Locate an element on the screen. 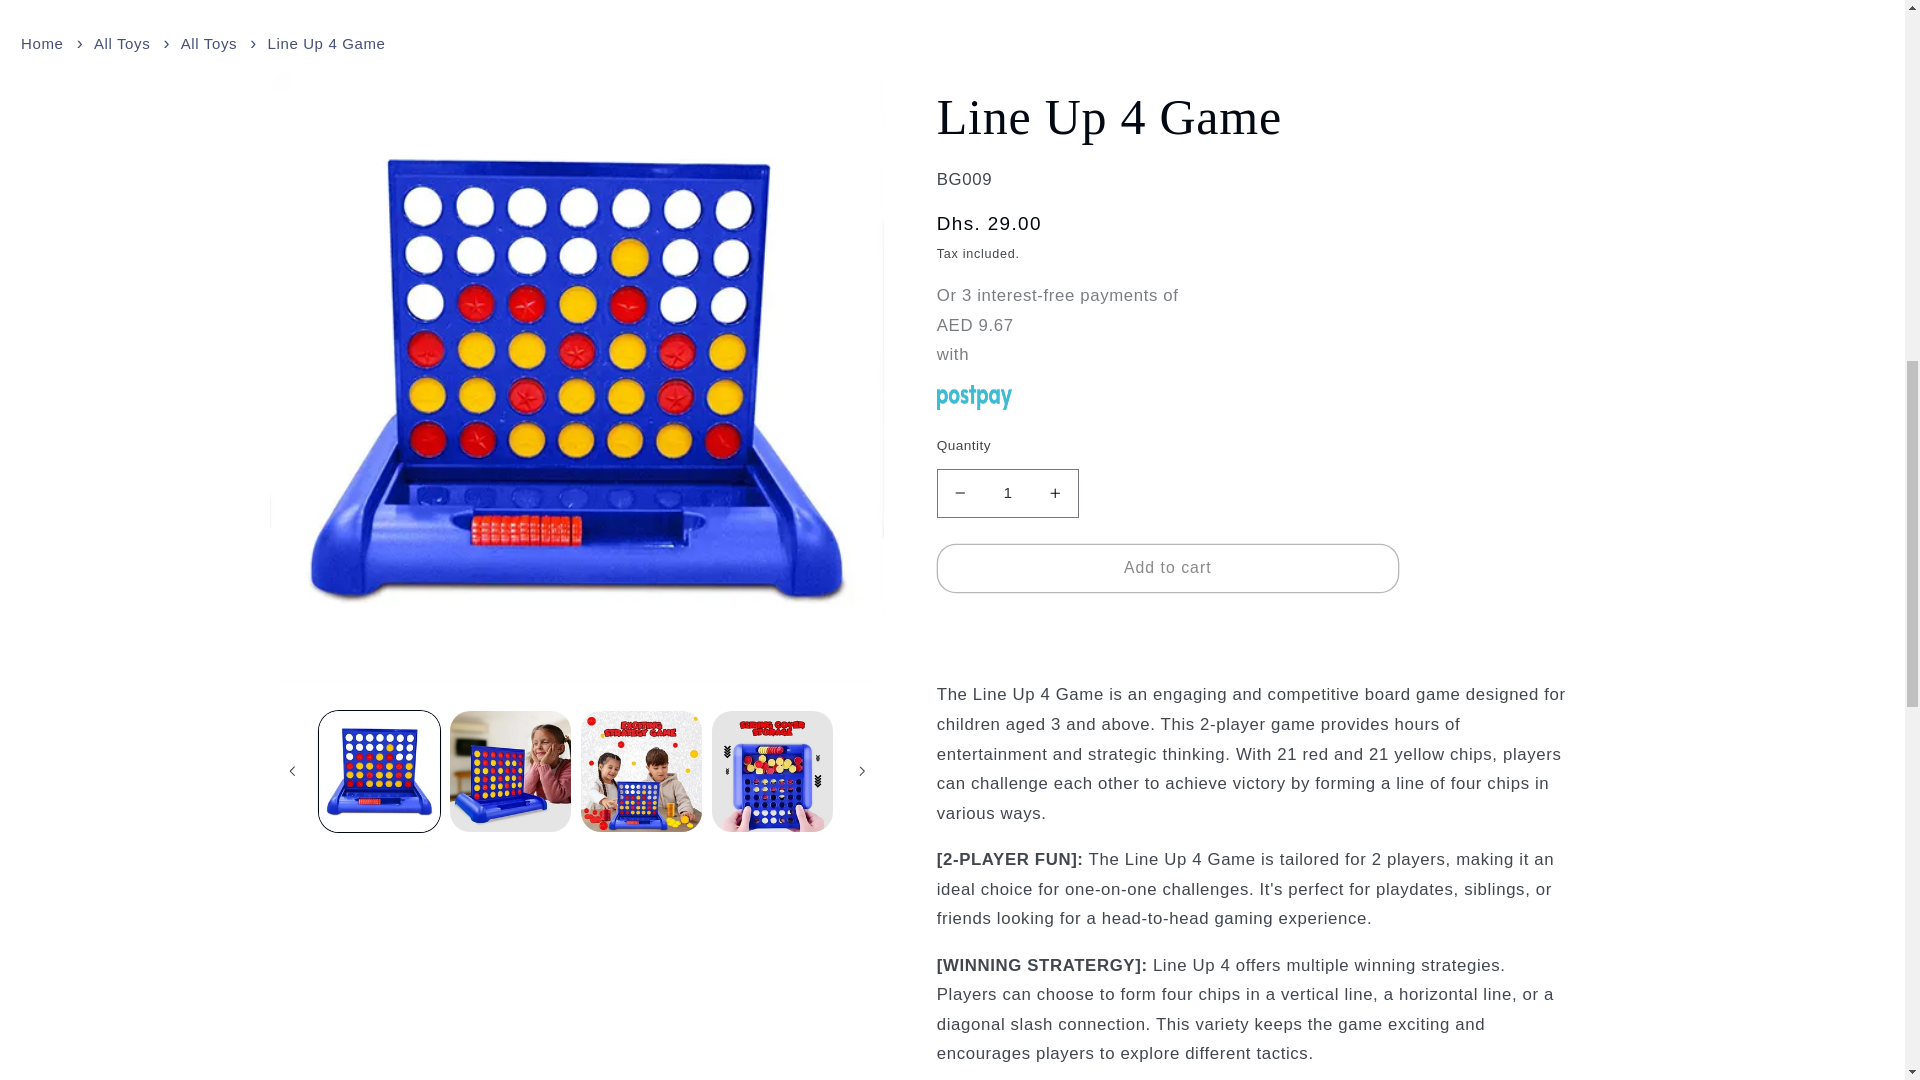 This screenshot has height=1080, width=1920. All Toys is located at coordinates (208, 42).